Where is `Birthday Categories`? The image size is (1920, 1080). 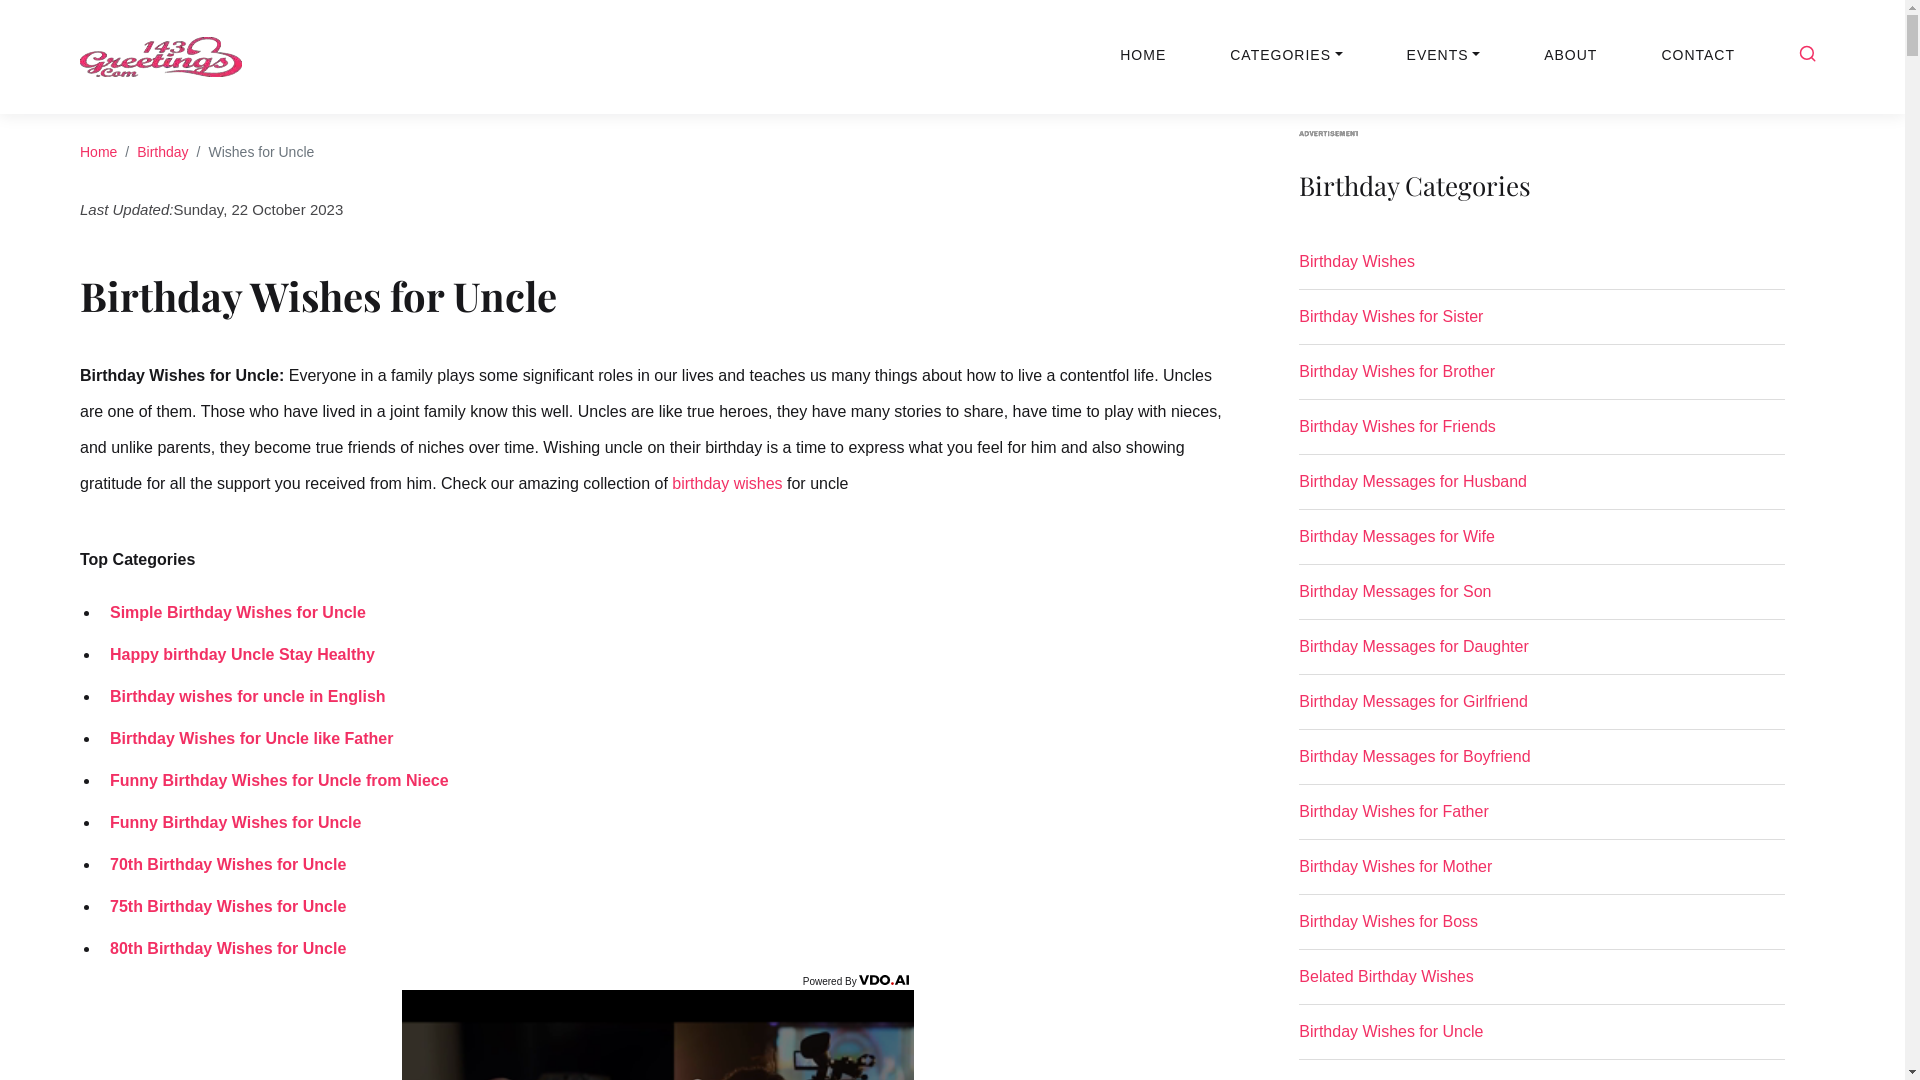
Birthday Categories is located at coordinates (1542, 198).